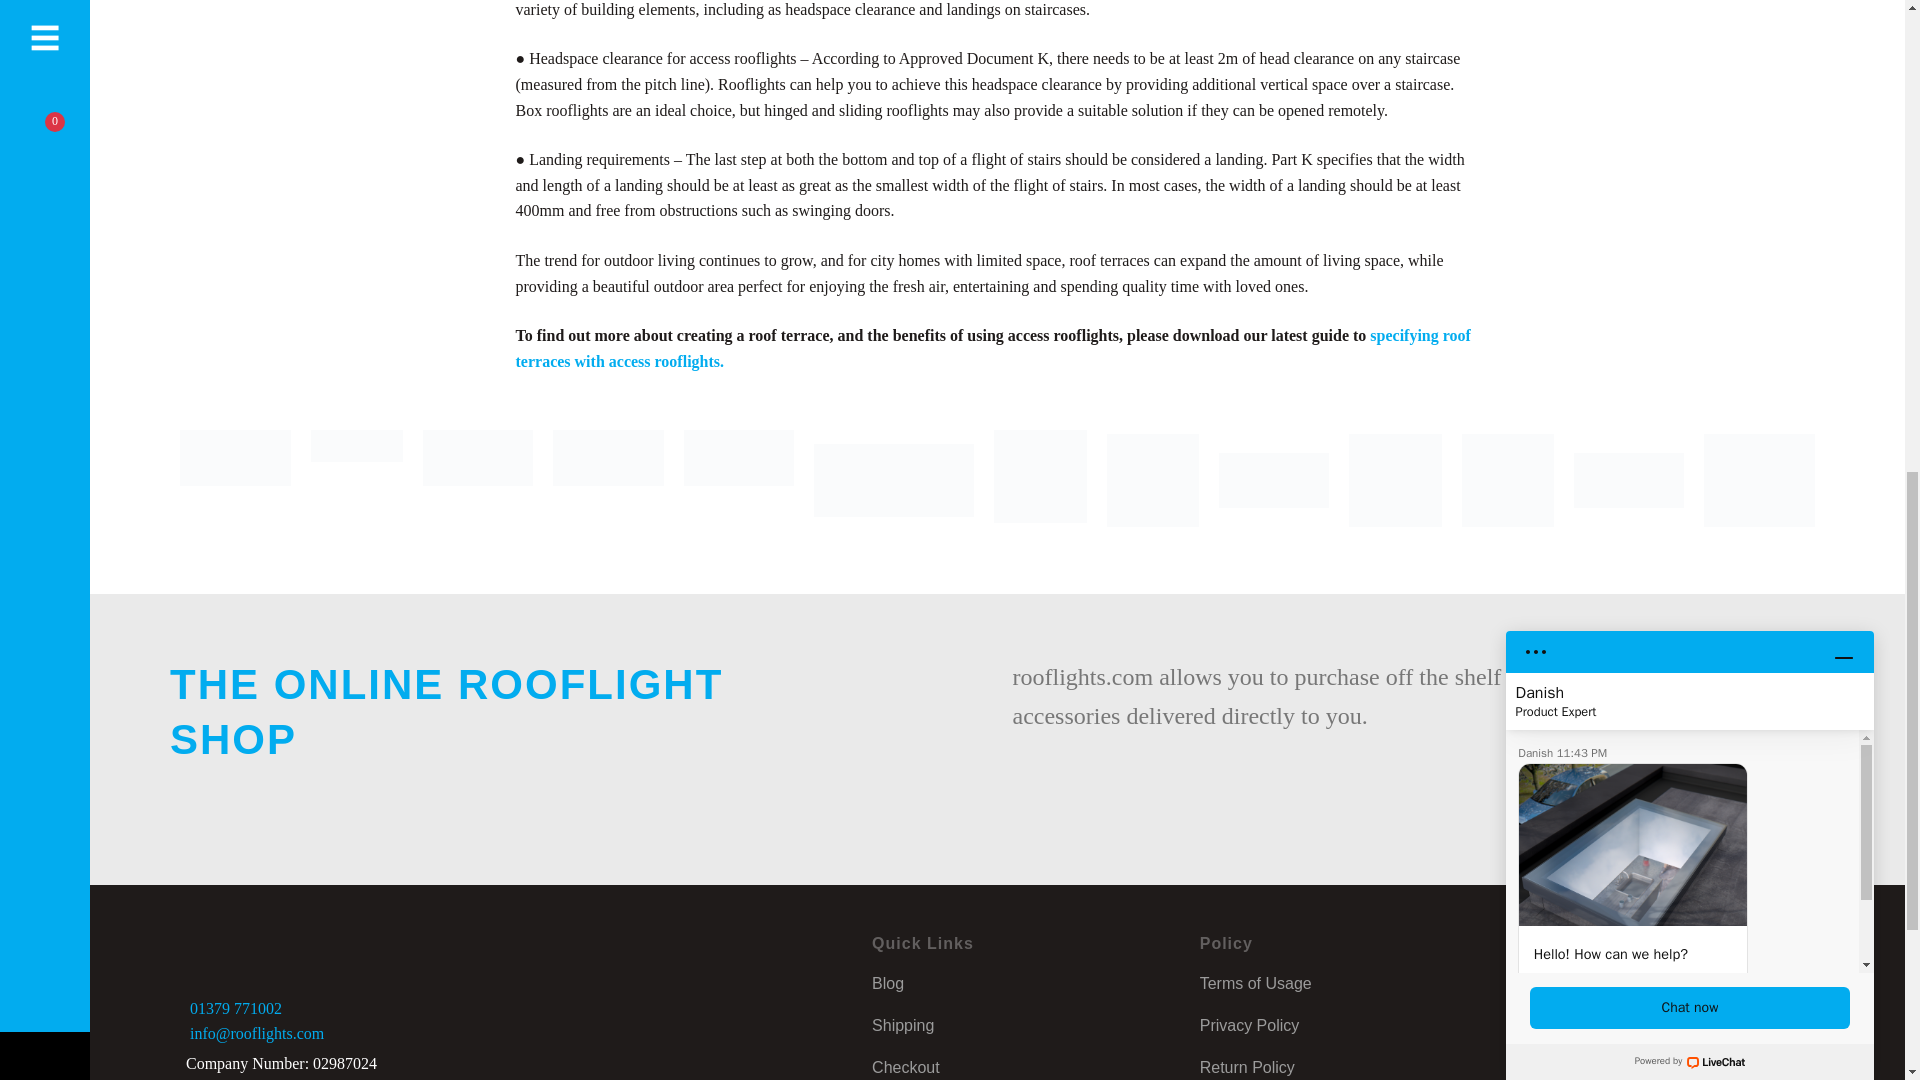  What do you see at coordinates (357, 480) in the screenshot?
I see `Velux Logo` at bounding box center [357, 480].